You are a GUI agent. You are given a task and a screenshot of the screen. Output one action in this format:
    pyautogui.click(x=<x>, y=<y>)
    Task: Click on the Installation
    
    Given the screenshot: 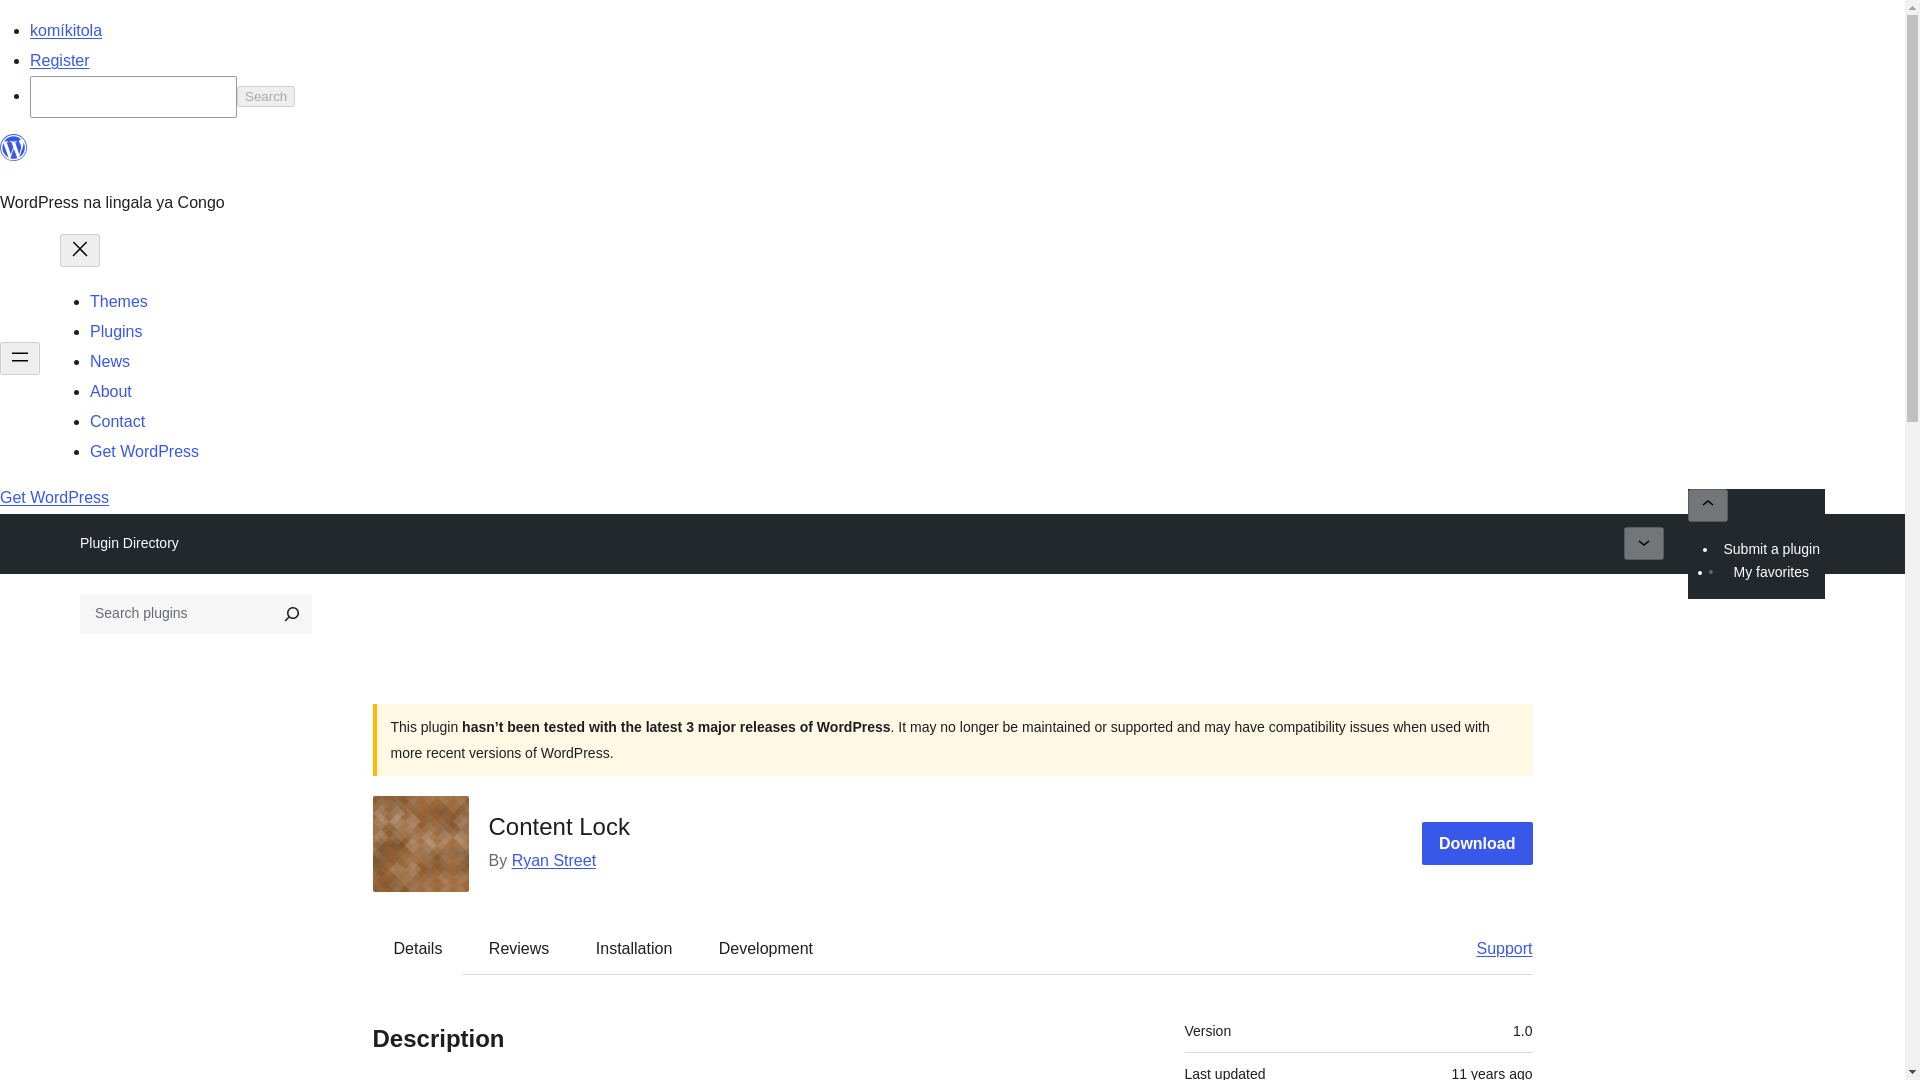 What is the action you would take?
    pyautogui.click(x=634, y=948)
    